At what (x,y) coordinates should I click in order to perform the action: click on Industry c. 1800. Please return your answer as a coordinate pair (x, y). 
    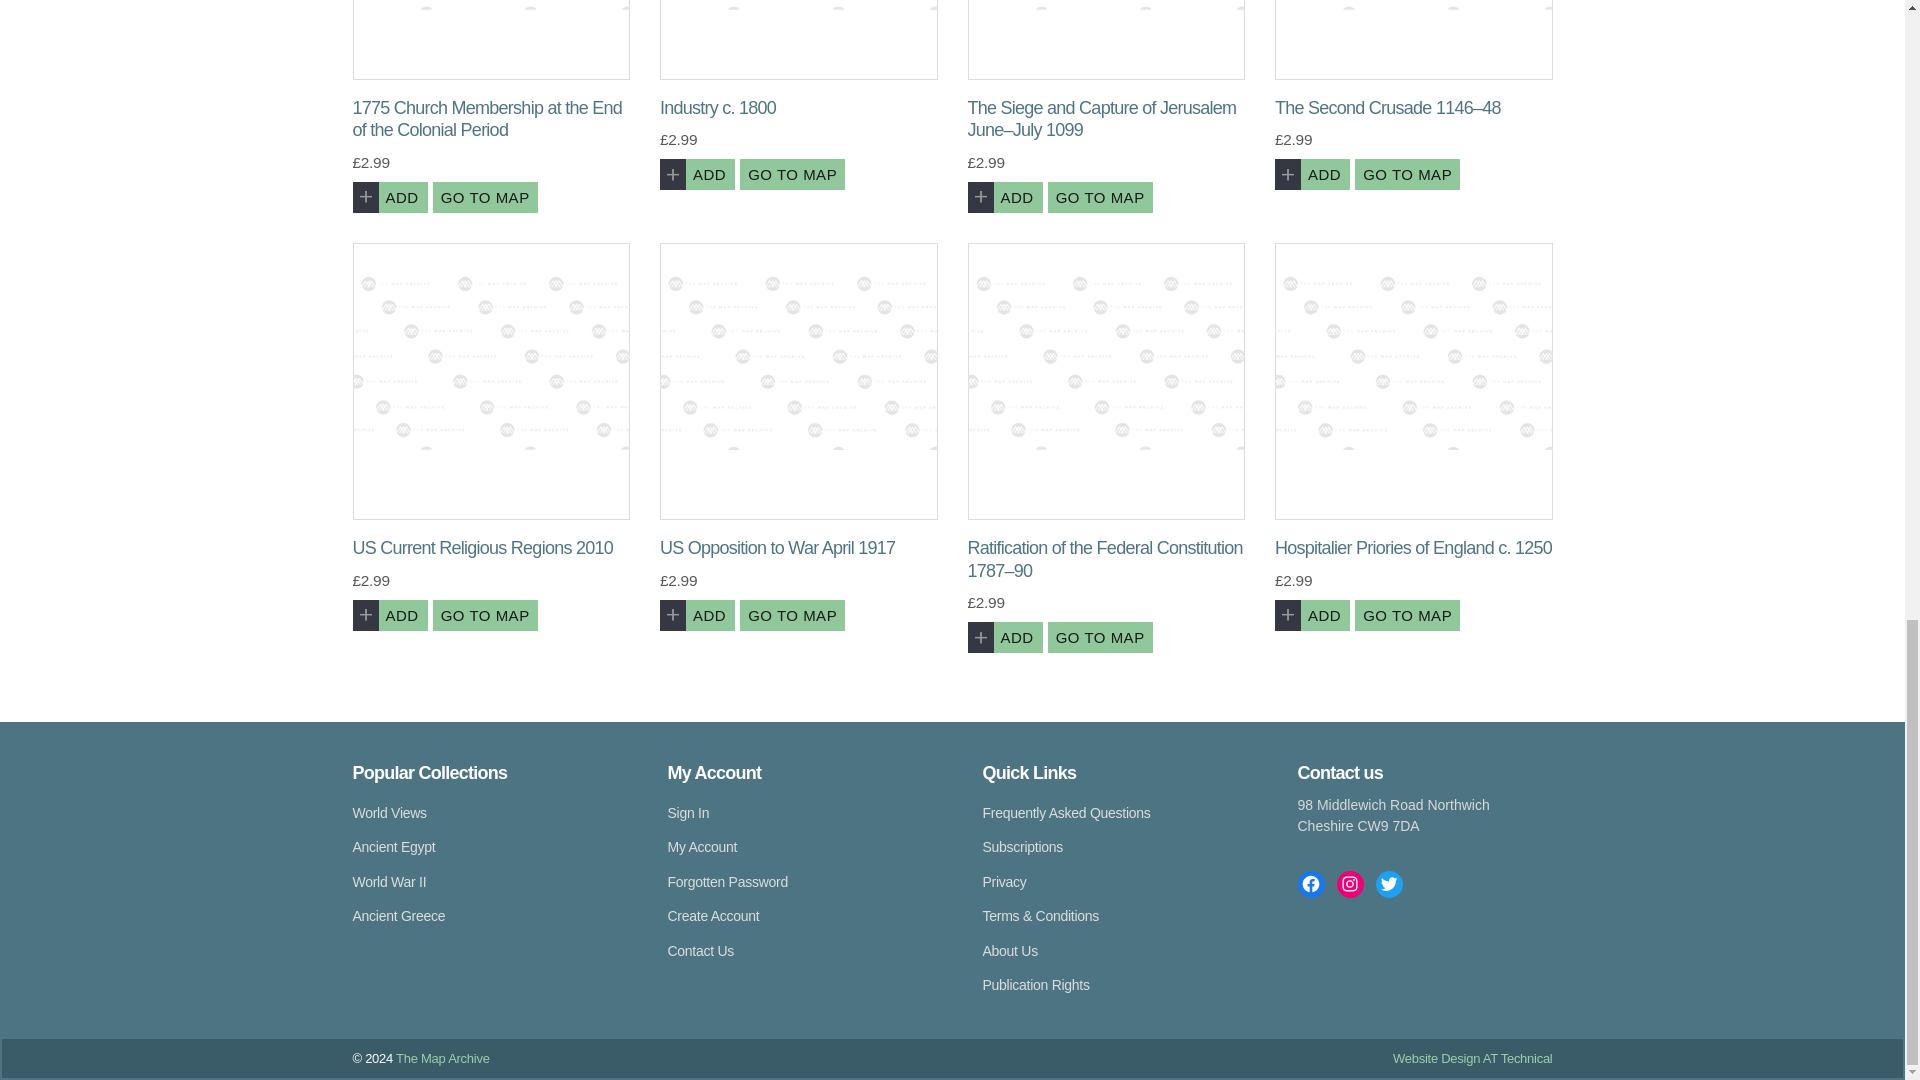
    Looking at the image, I should click on (799, 40).